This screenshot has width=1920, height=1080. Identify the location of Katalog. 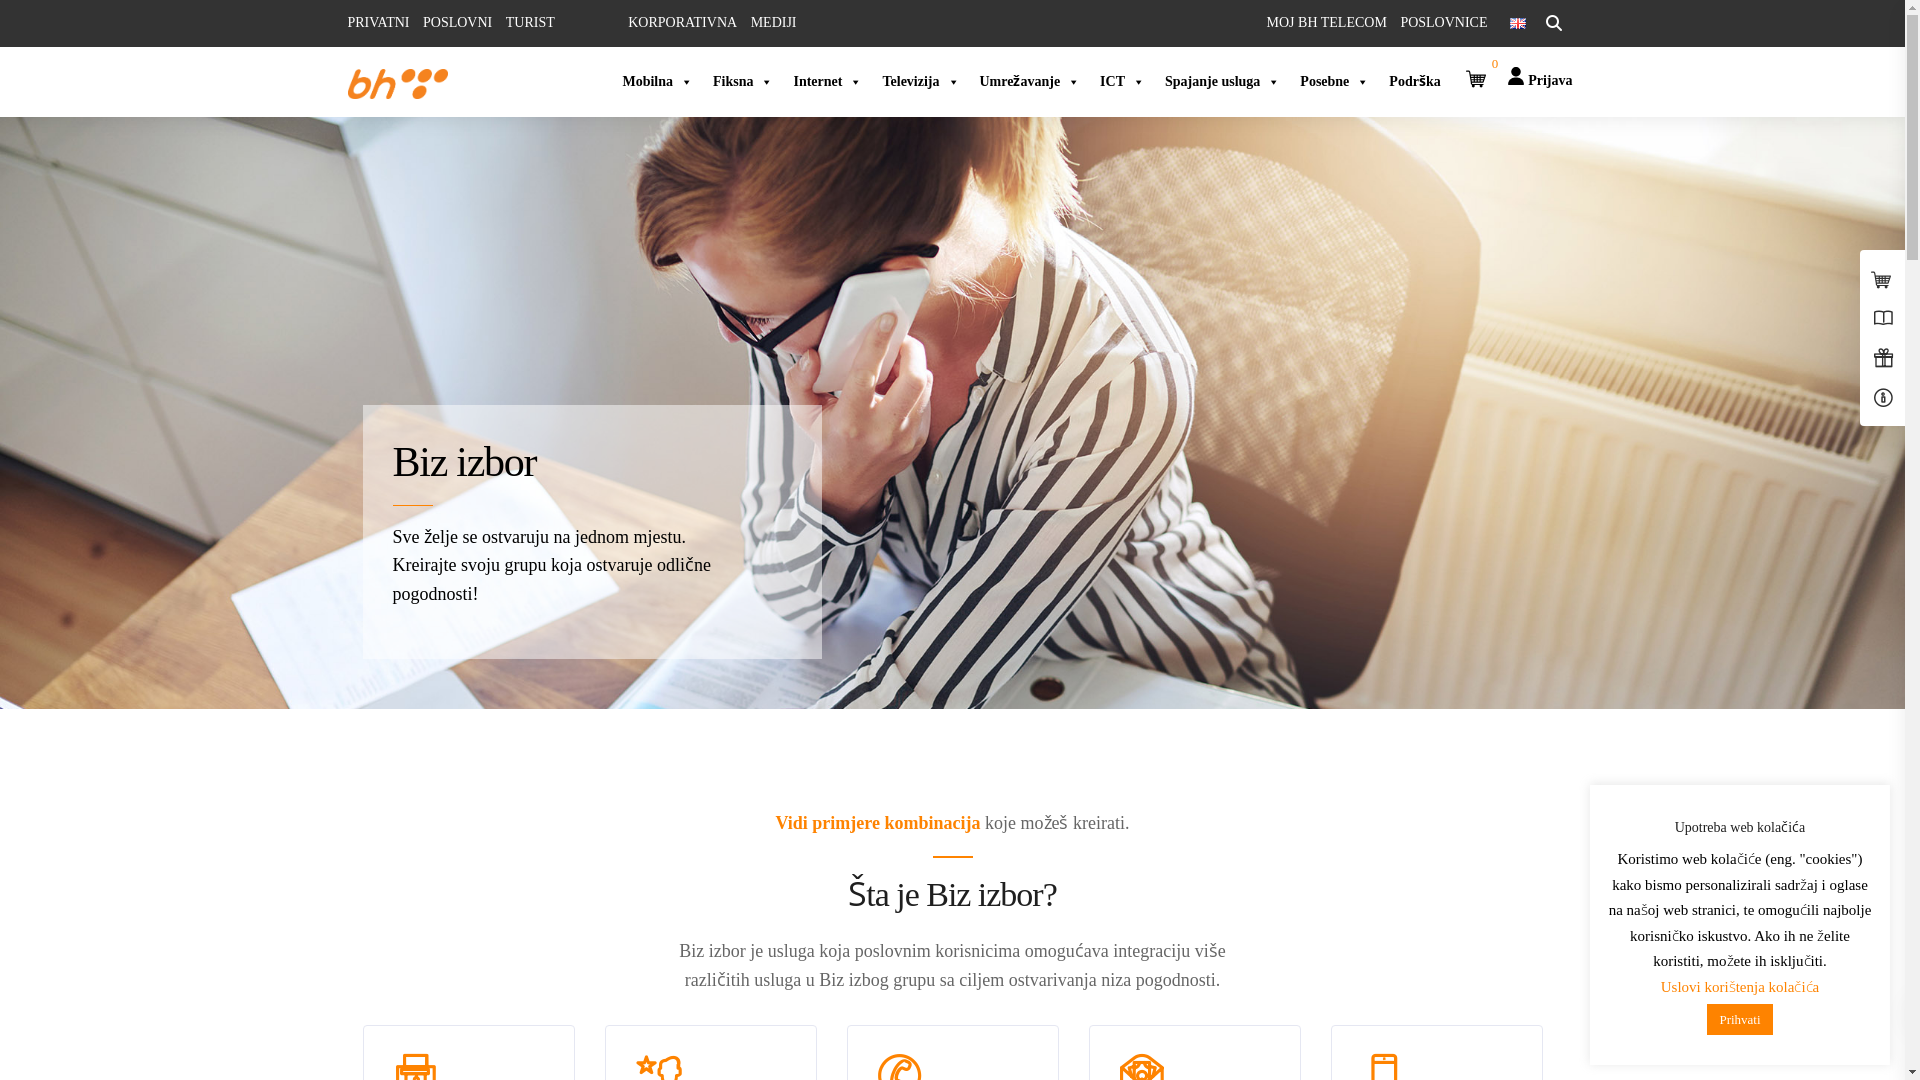
(866, 888).